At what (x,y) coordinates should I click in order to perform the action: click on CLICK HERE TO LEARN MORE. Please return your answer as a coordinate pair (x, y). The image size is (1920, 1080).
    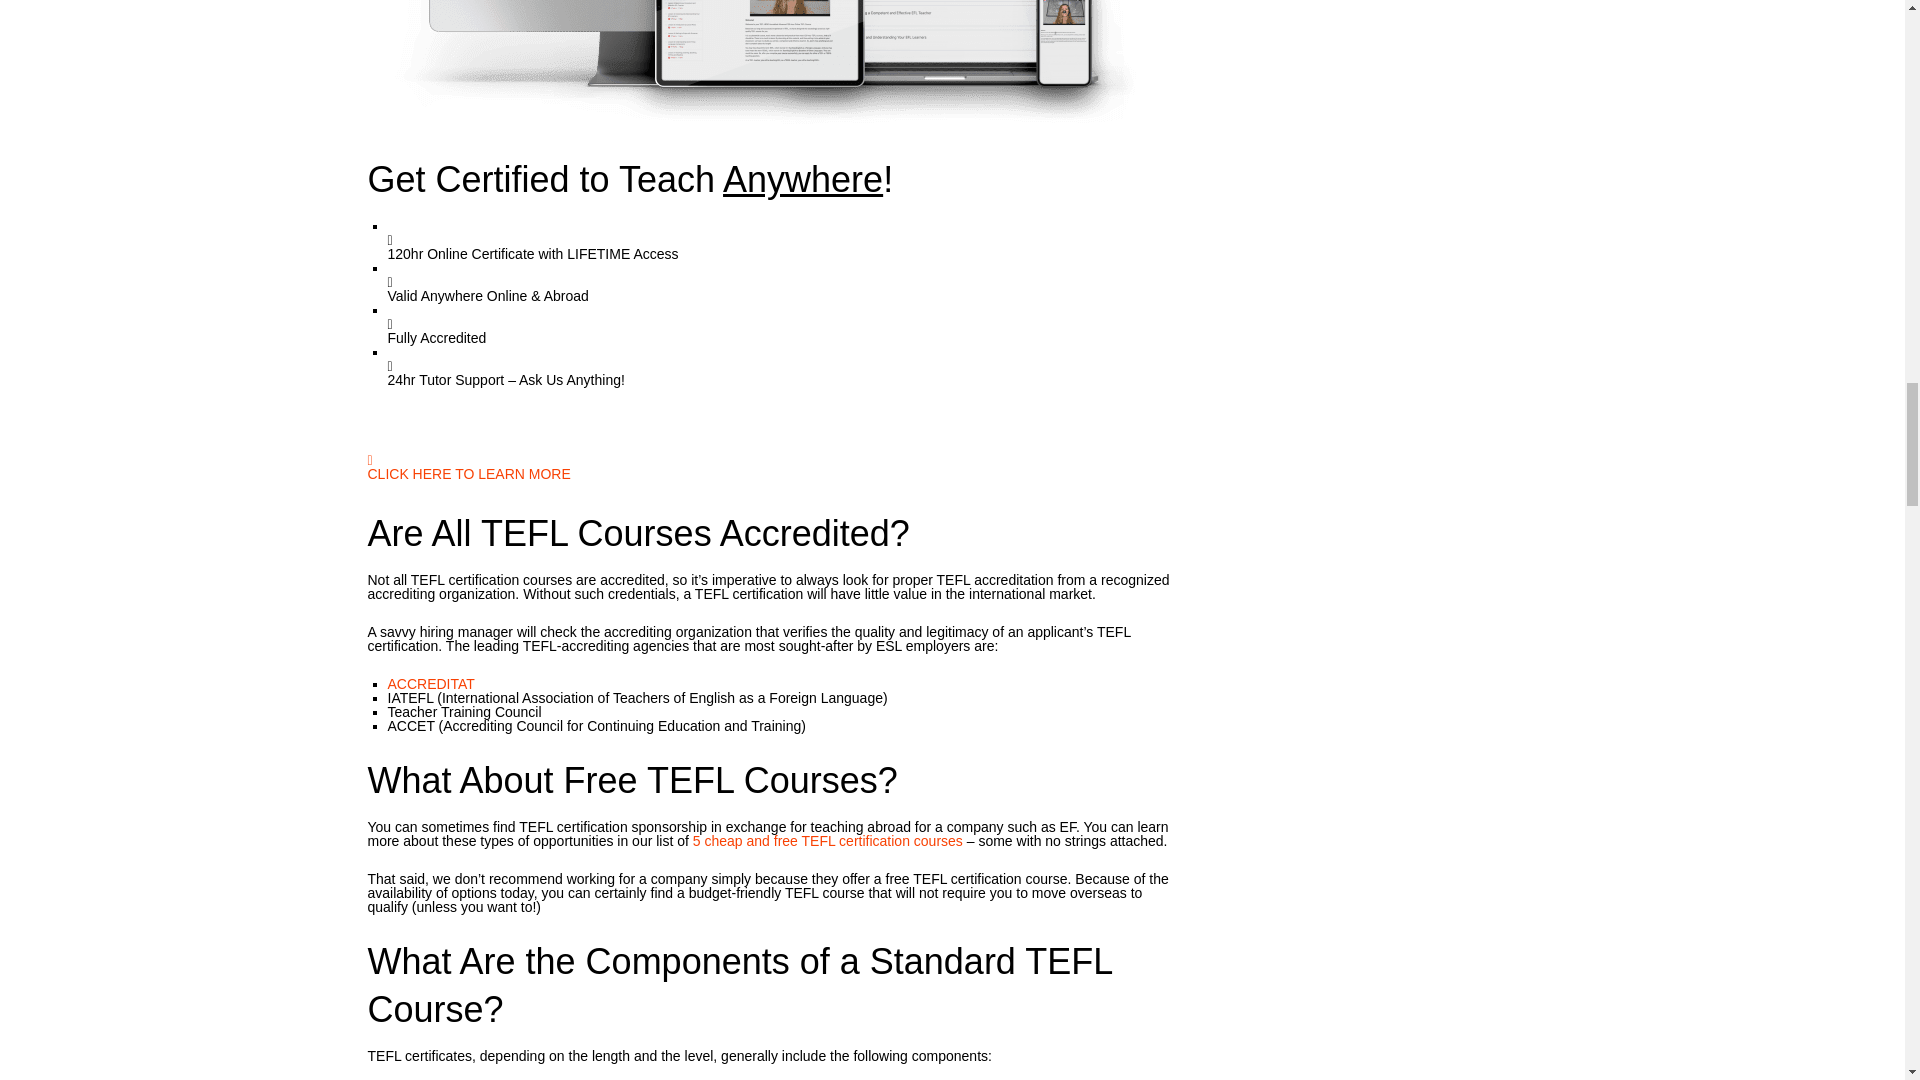
    Looking at the image, I should click on (469, 494).